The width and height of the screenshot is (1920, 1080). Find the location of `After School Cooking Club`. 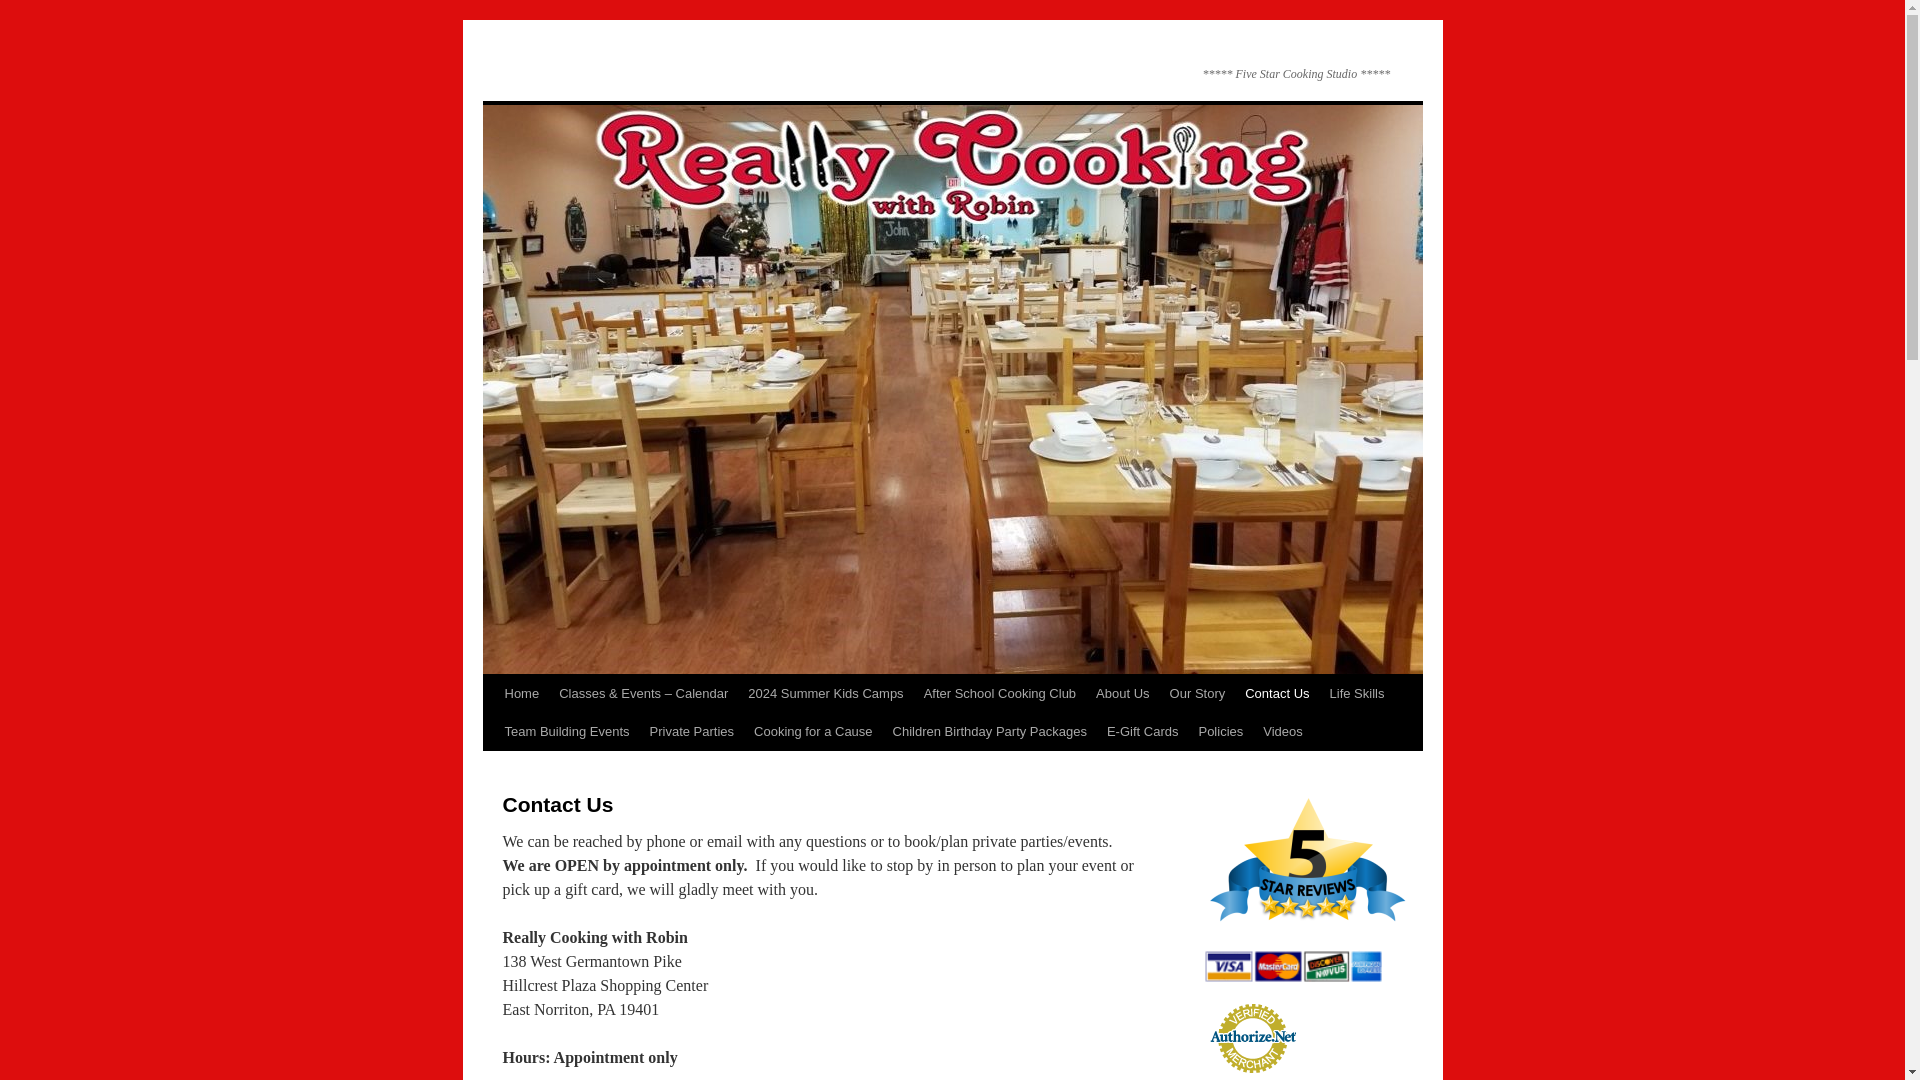

After School Cooking Club is located at coordinates (1000, 694).